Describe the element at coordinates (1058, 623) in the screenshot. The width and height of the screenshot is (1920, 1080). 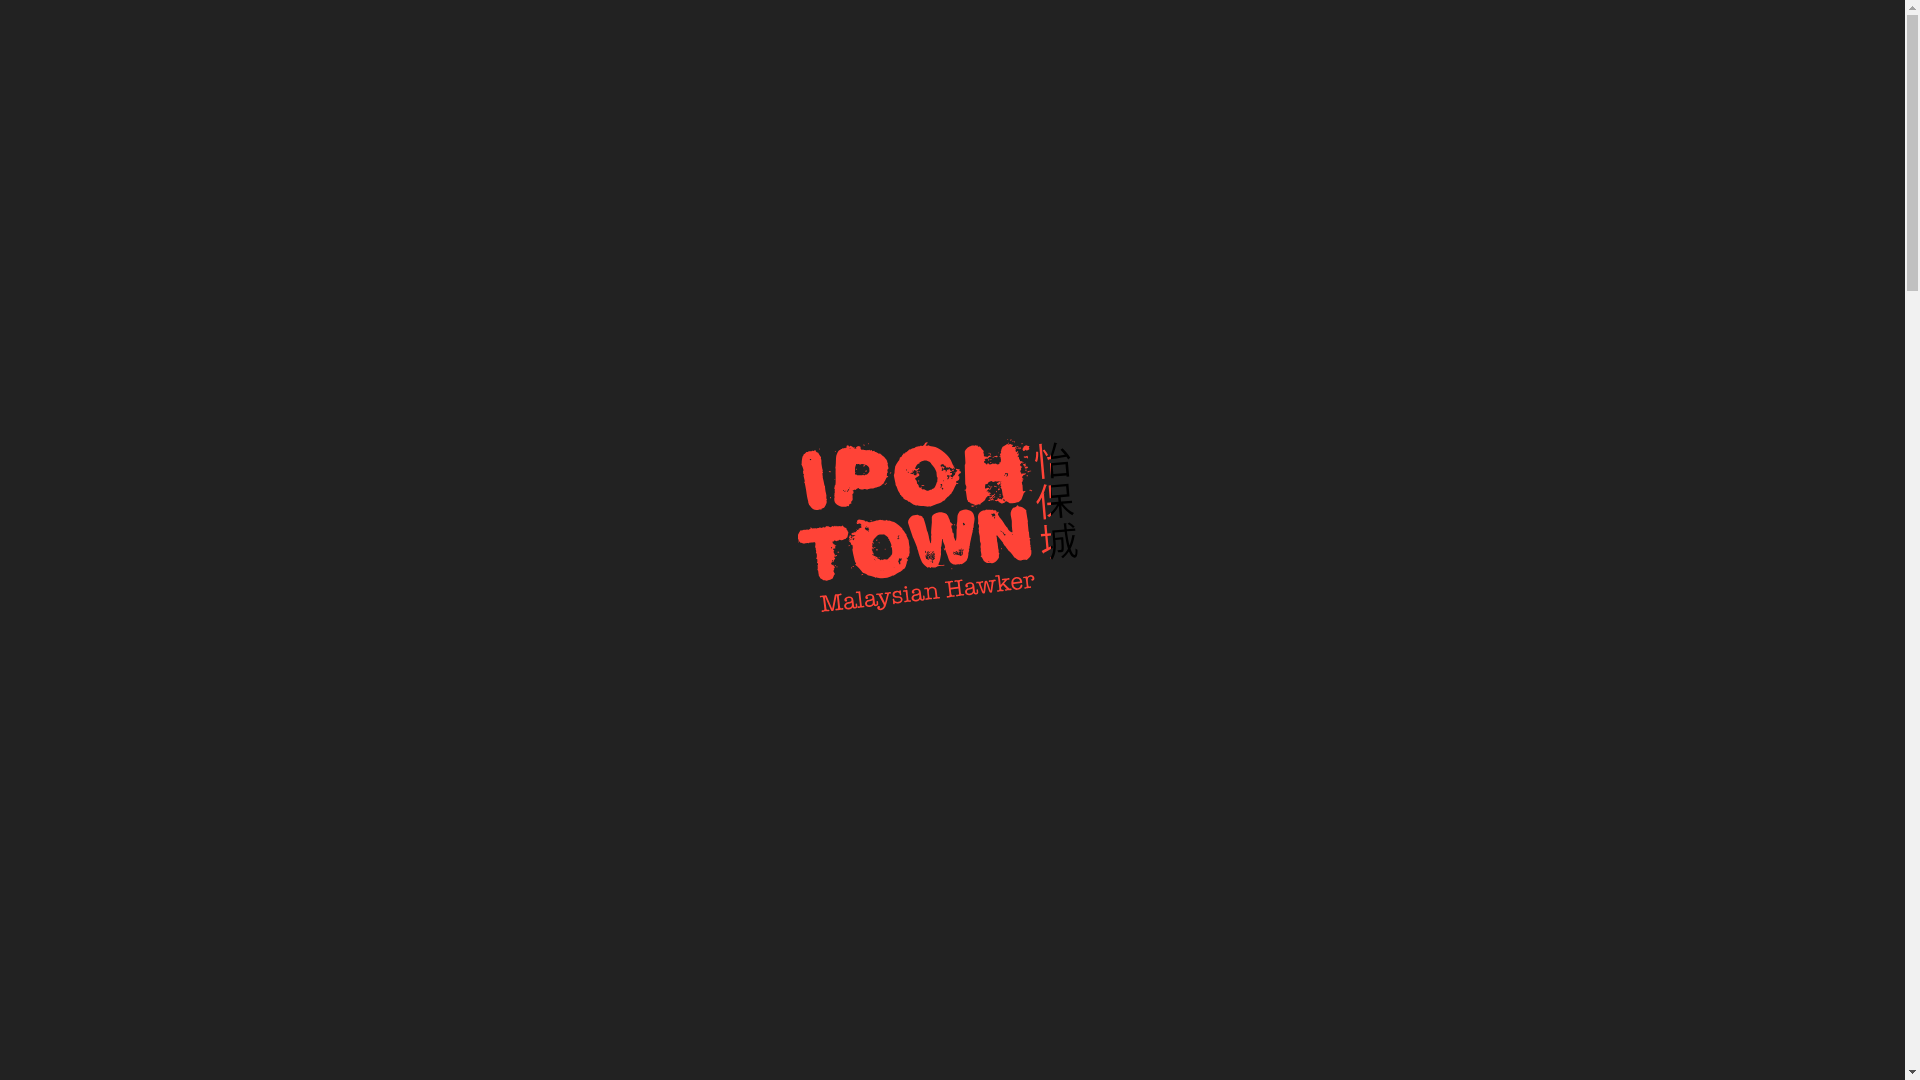
I see `FIND A LOCATION` at that location.